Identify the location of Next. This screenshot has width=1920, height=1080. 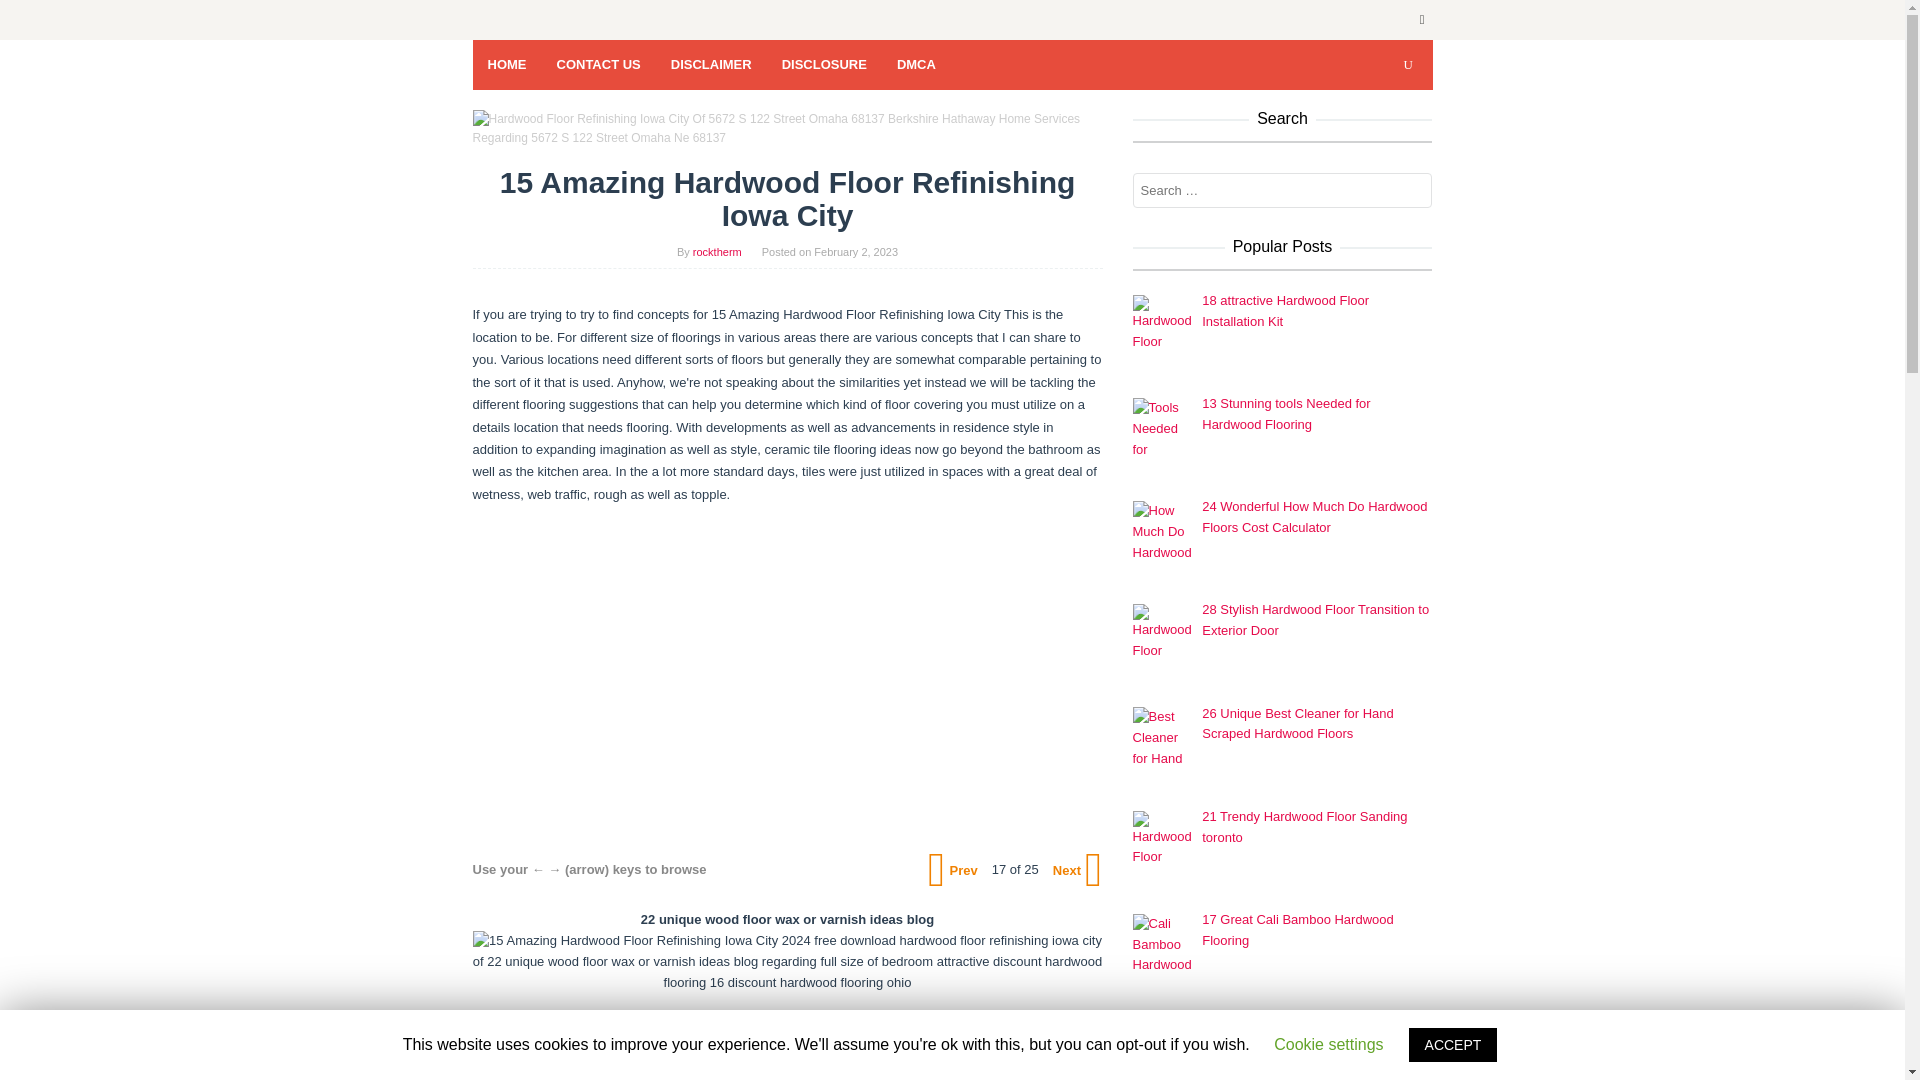
(1075, 870).